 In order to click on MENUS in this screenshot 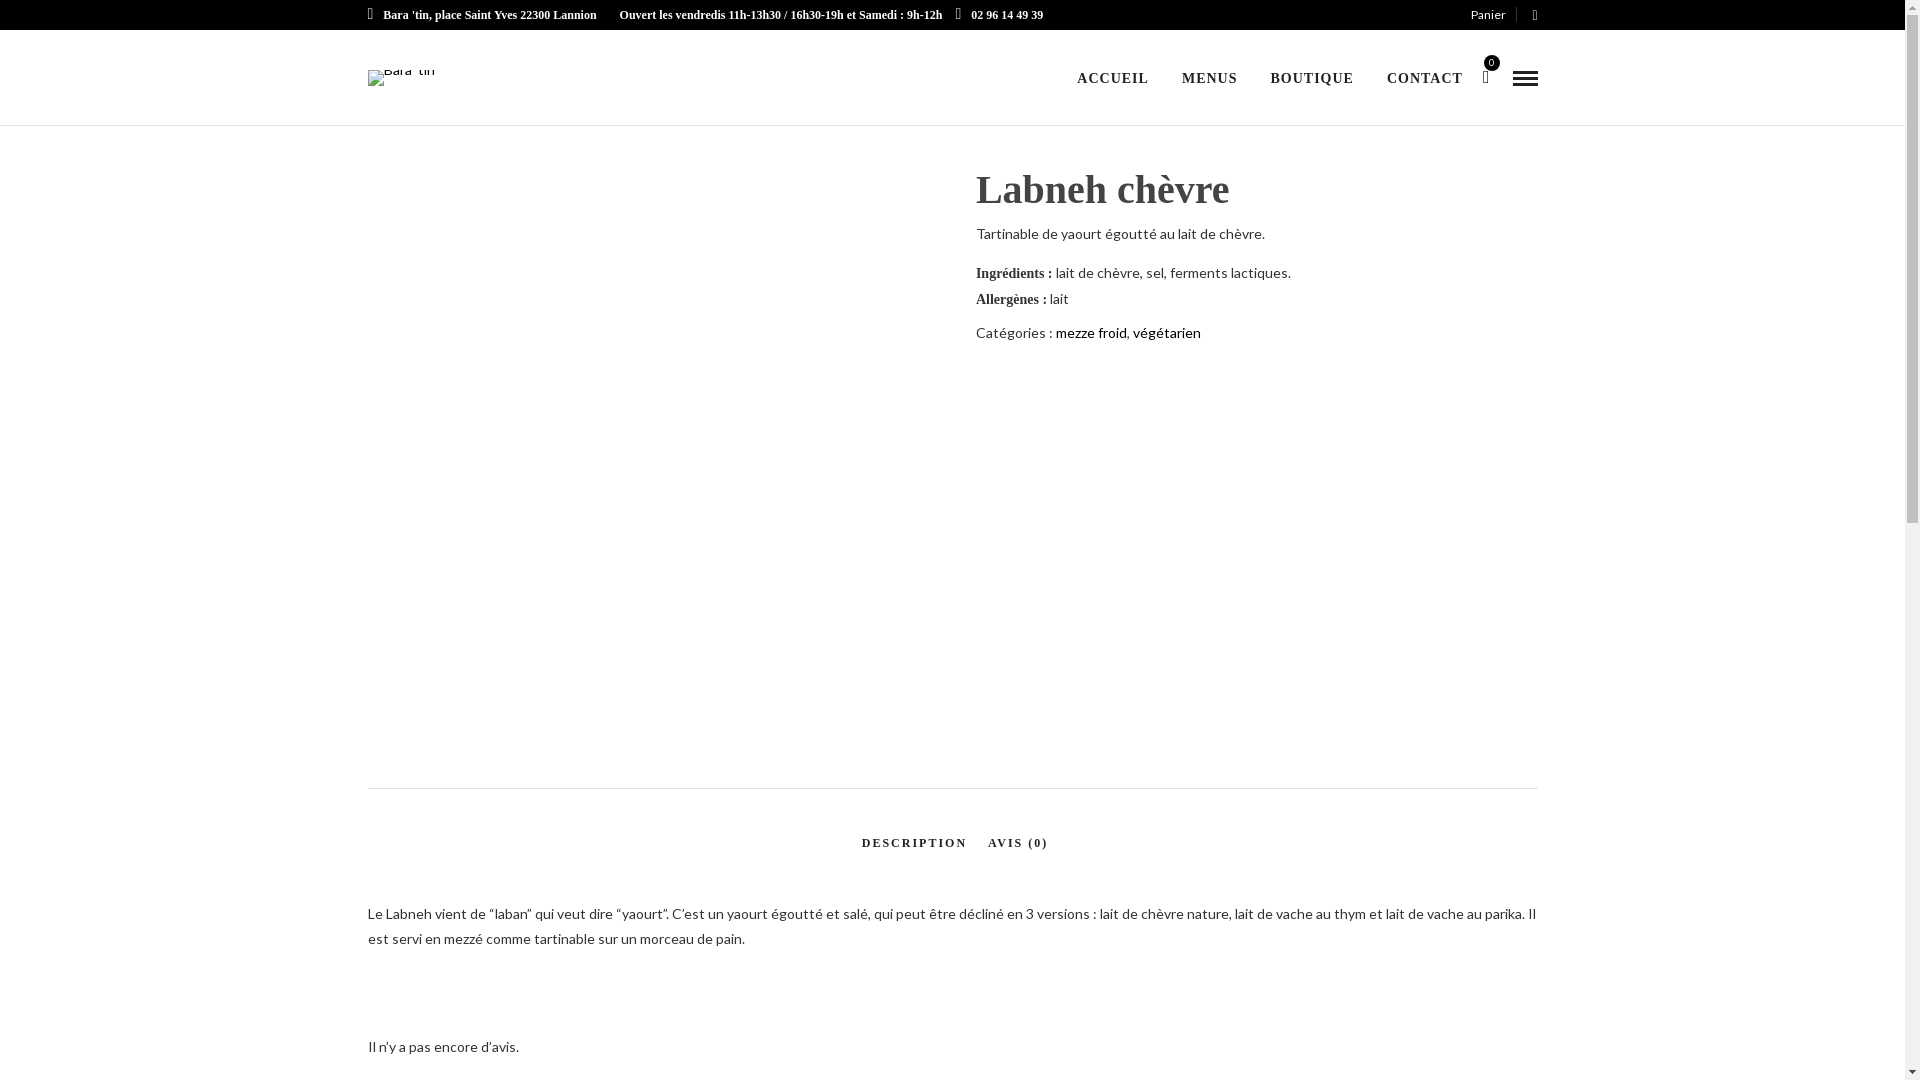, I will do `click(1210, 80)`.